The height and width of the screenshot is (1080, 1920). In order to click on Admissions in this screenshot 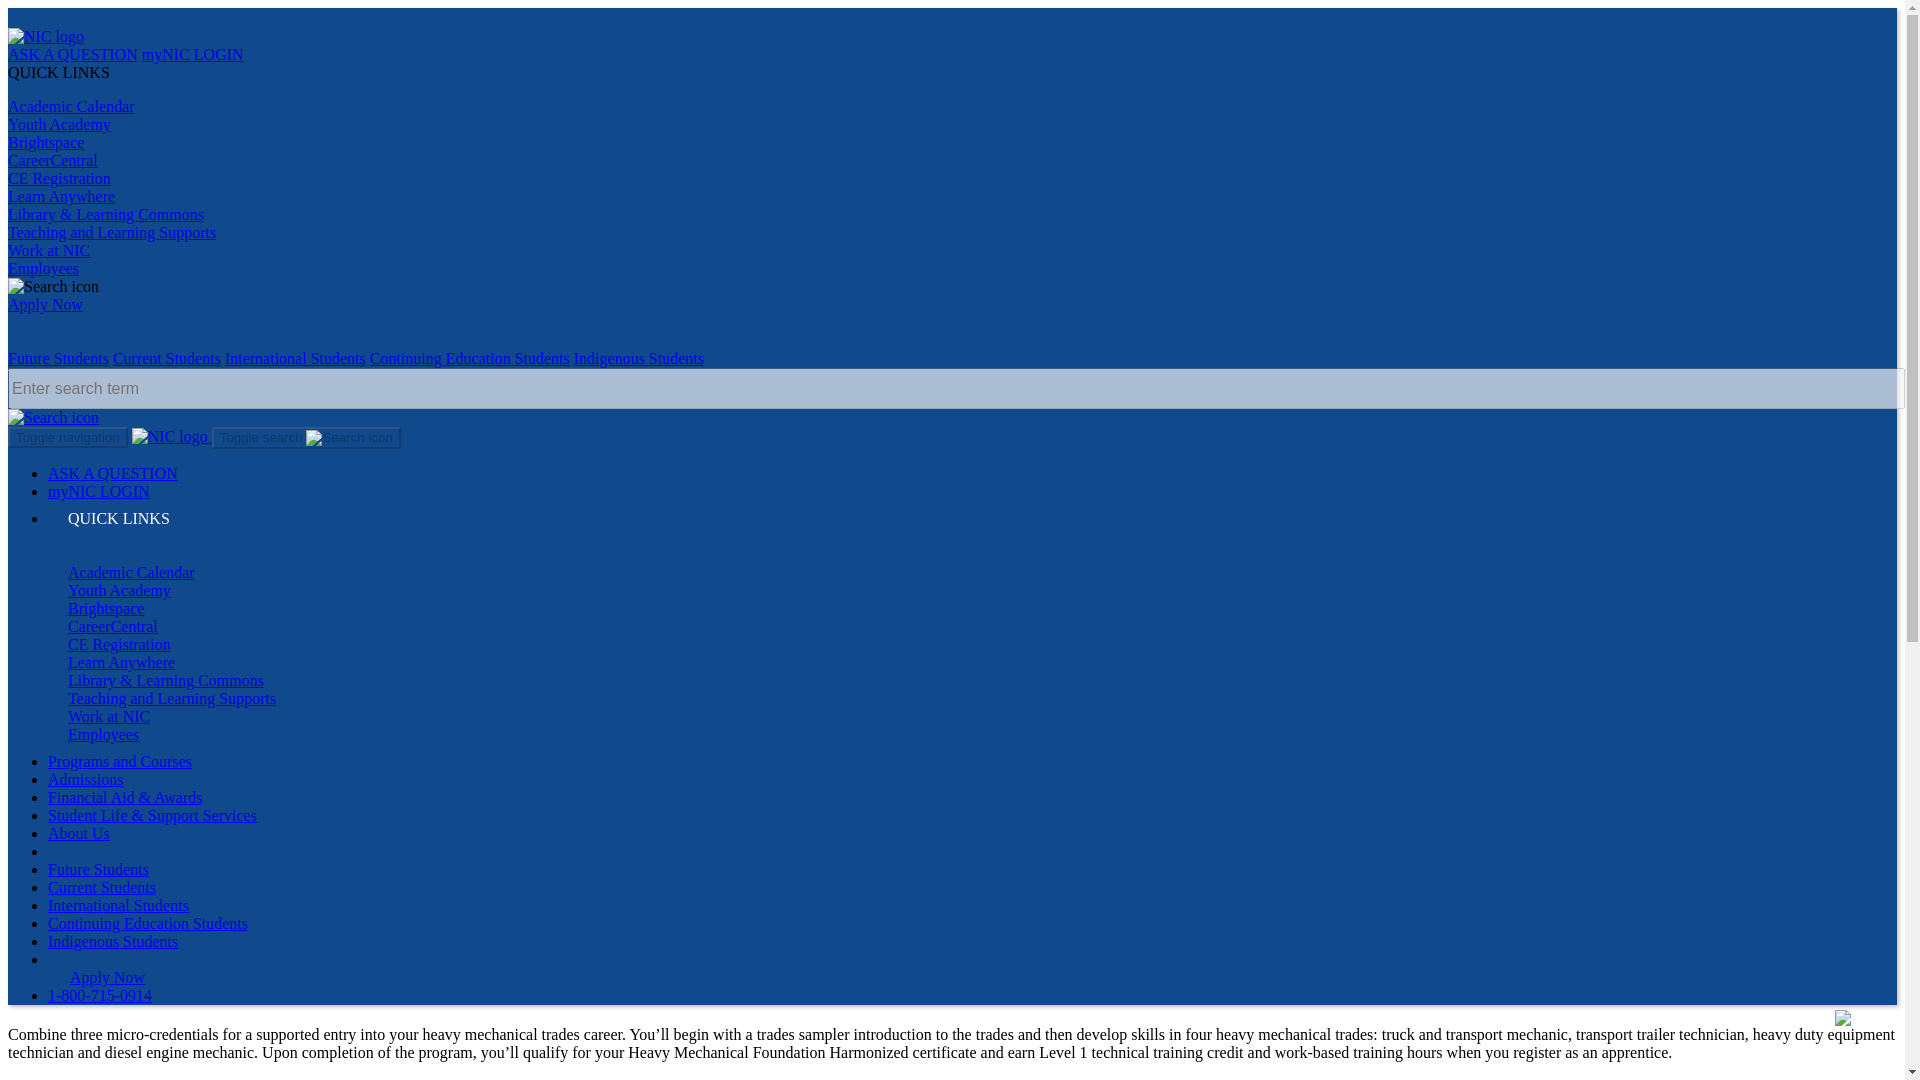, I will do `click(86, 780)`.